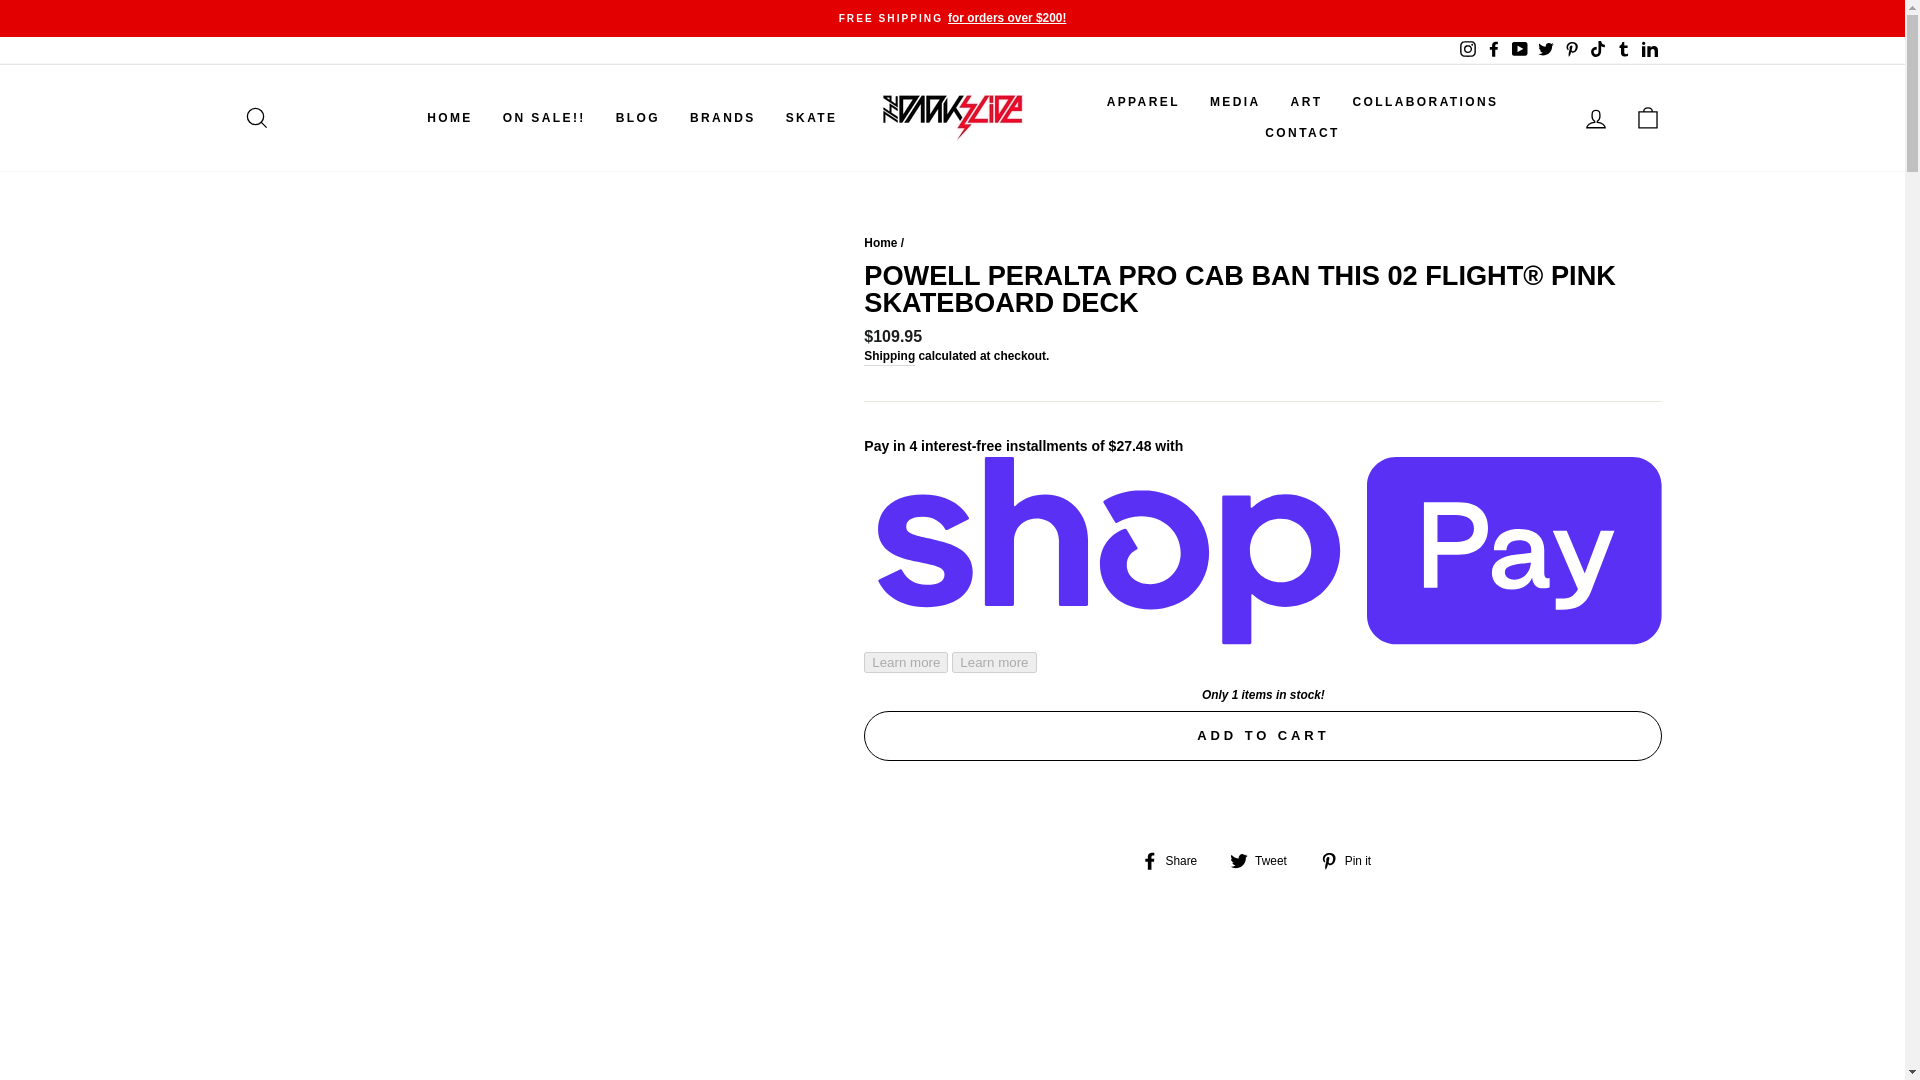 The image size is (1920, 1080). Describe the element at coordinates (1648, 50) in the screenshot. I see `The Dark Slide on LinkedIn` at that location.